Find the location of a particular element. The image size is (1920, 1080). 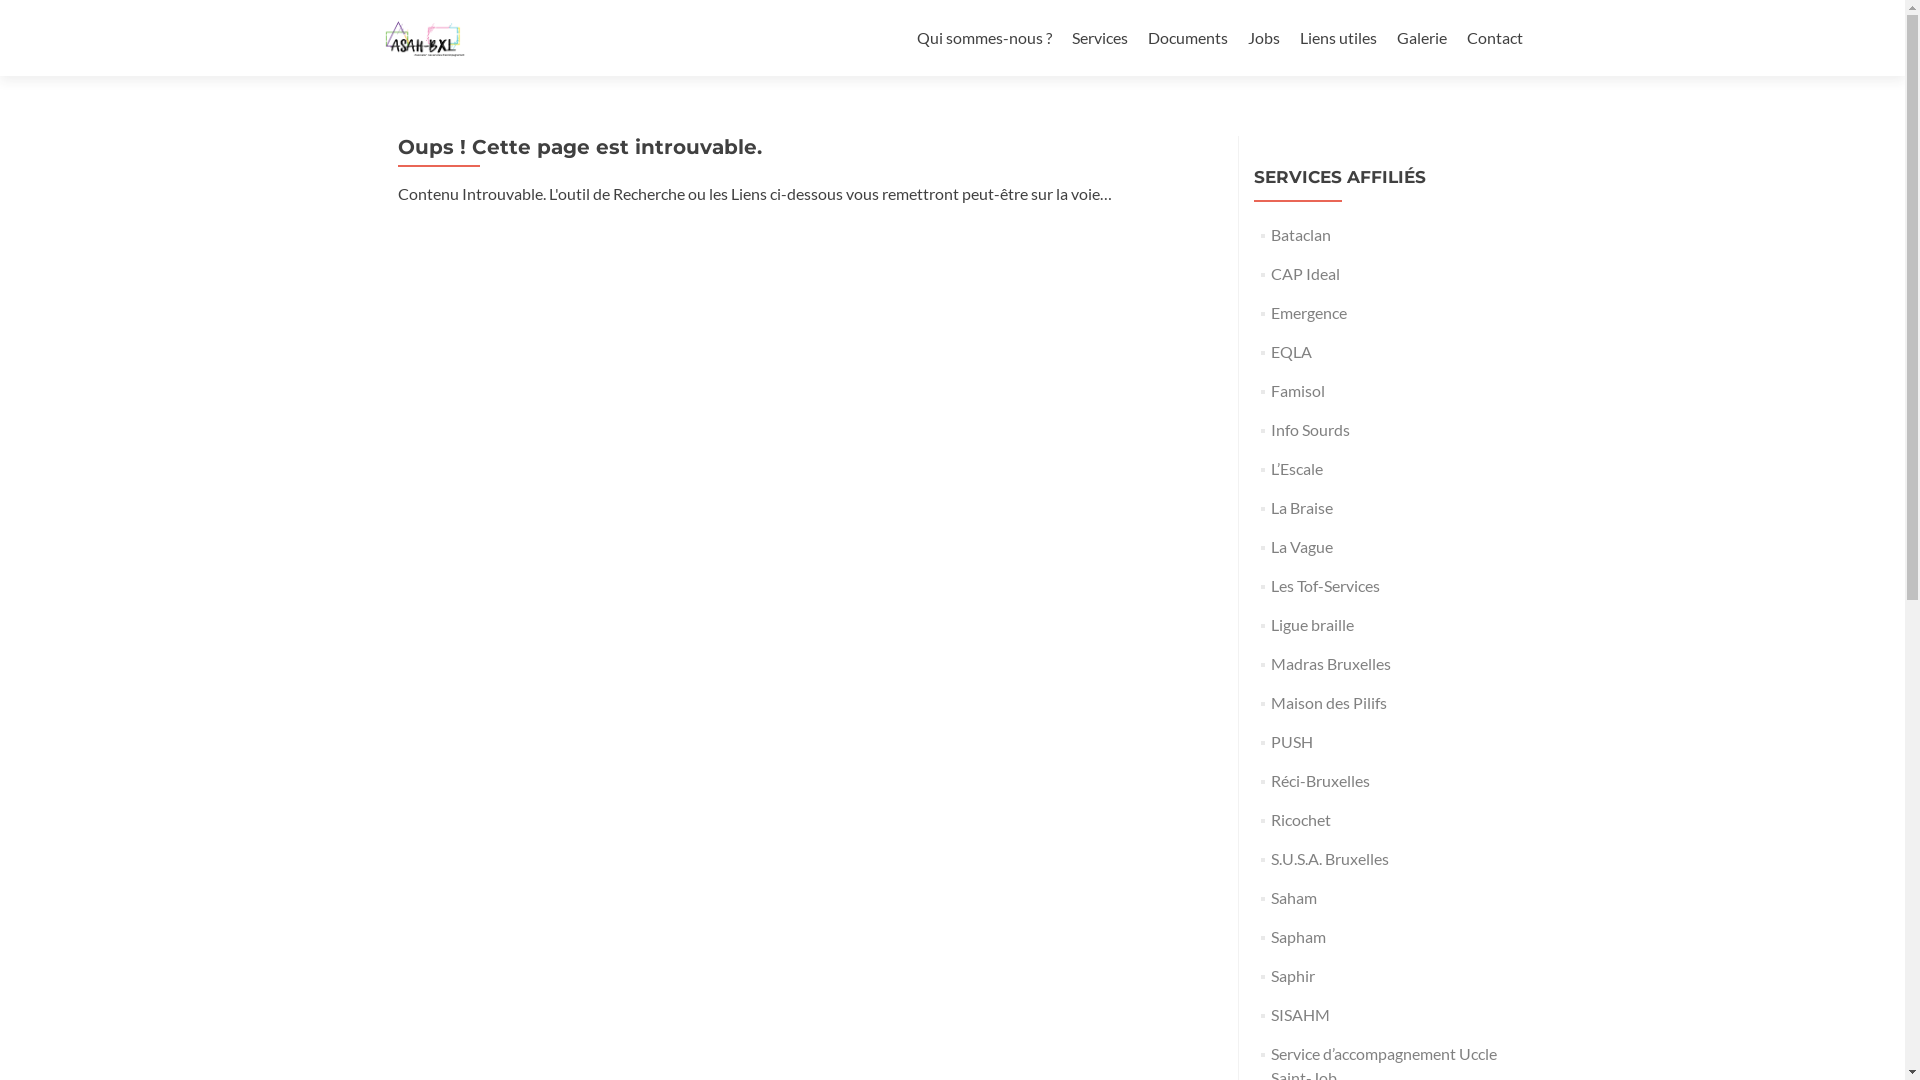

Madras Bruxelles is located at coordinates (1331, 664).